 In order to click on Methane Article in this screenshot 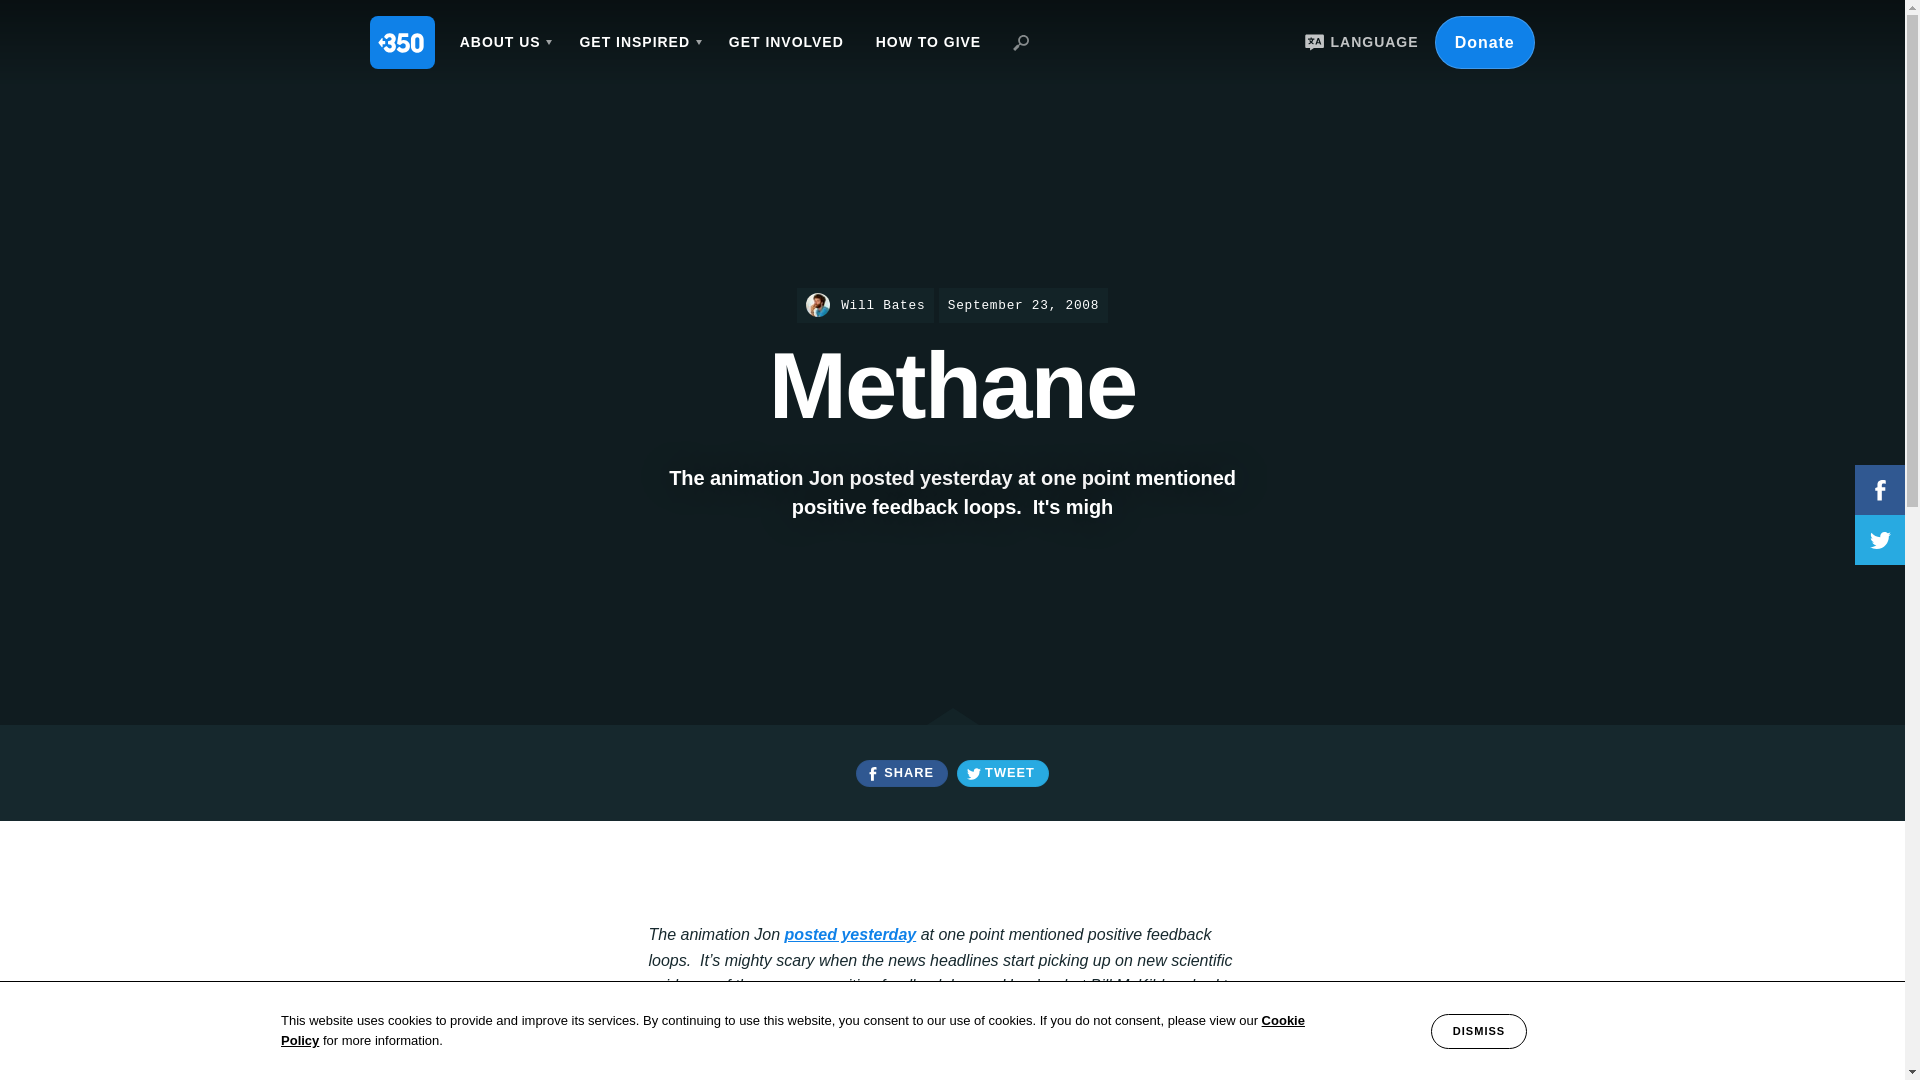, I will do `click(956, 1011)`.